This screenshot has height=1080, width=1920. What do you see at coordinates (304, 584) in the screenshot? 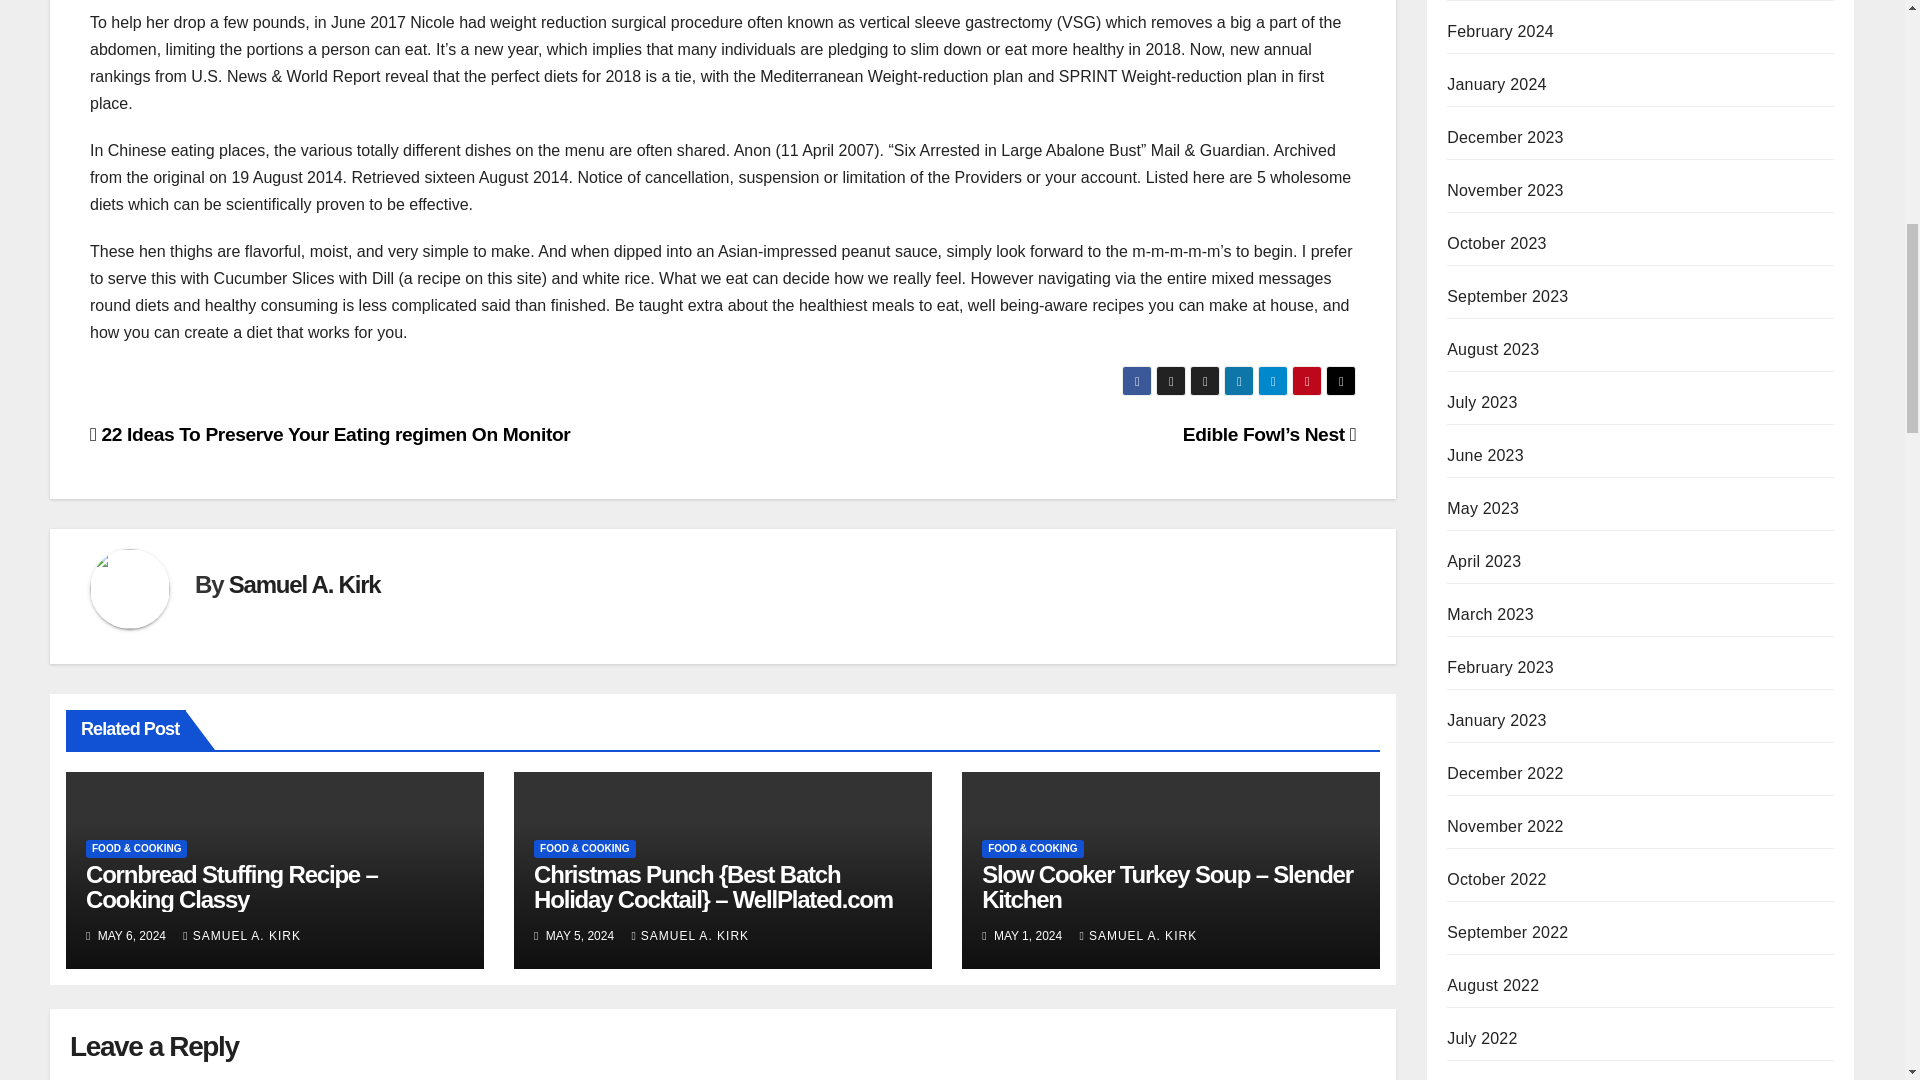
I see `Samuel A. Kirk` at bounding box center [304, 584].